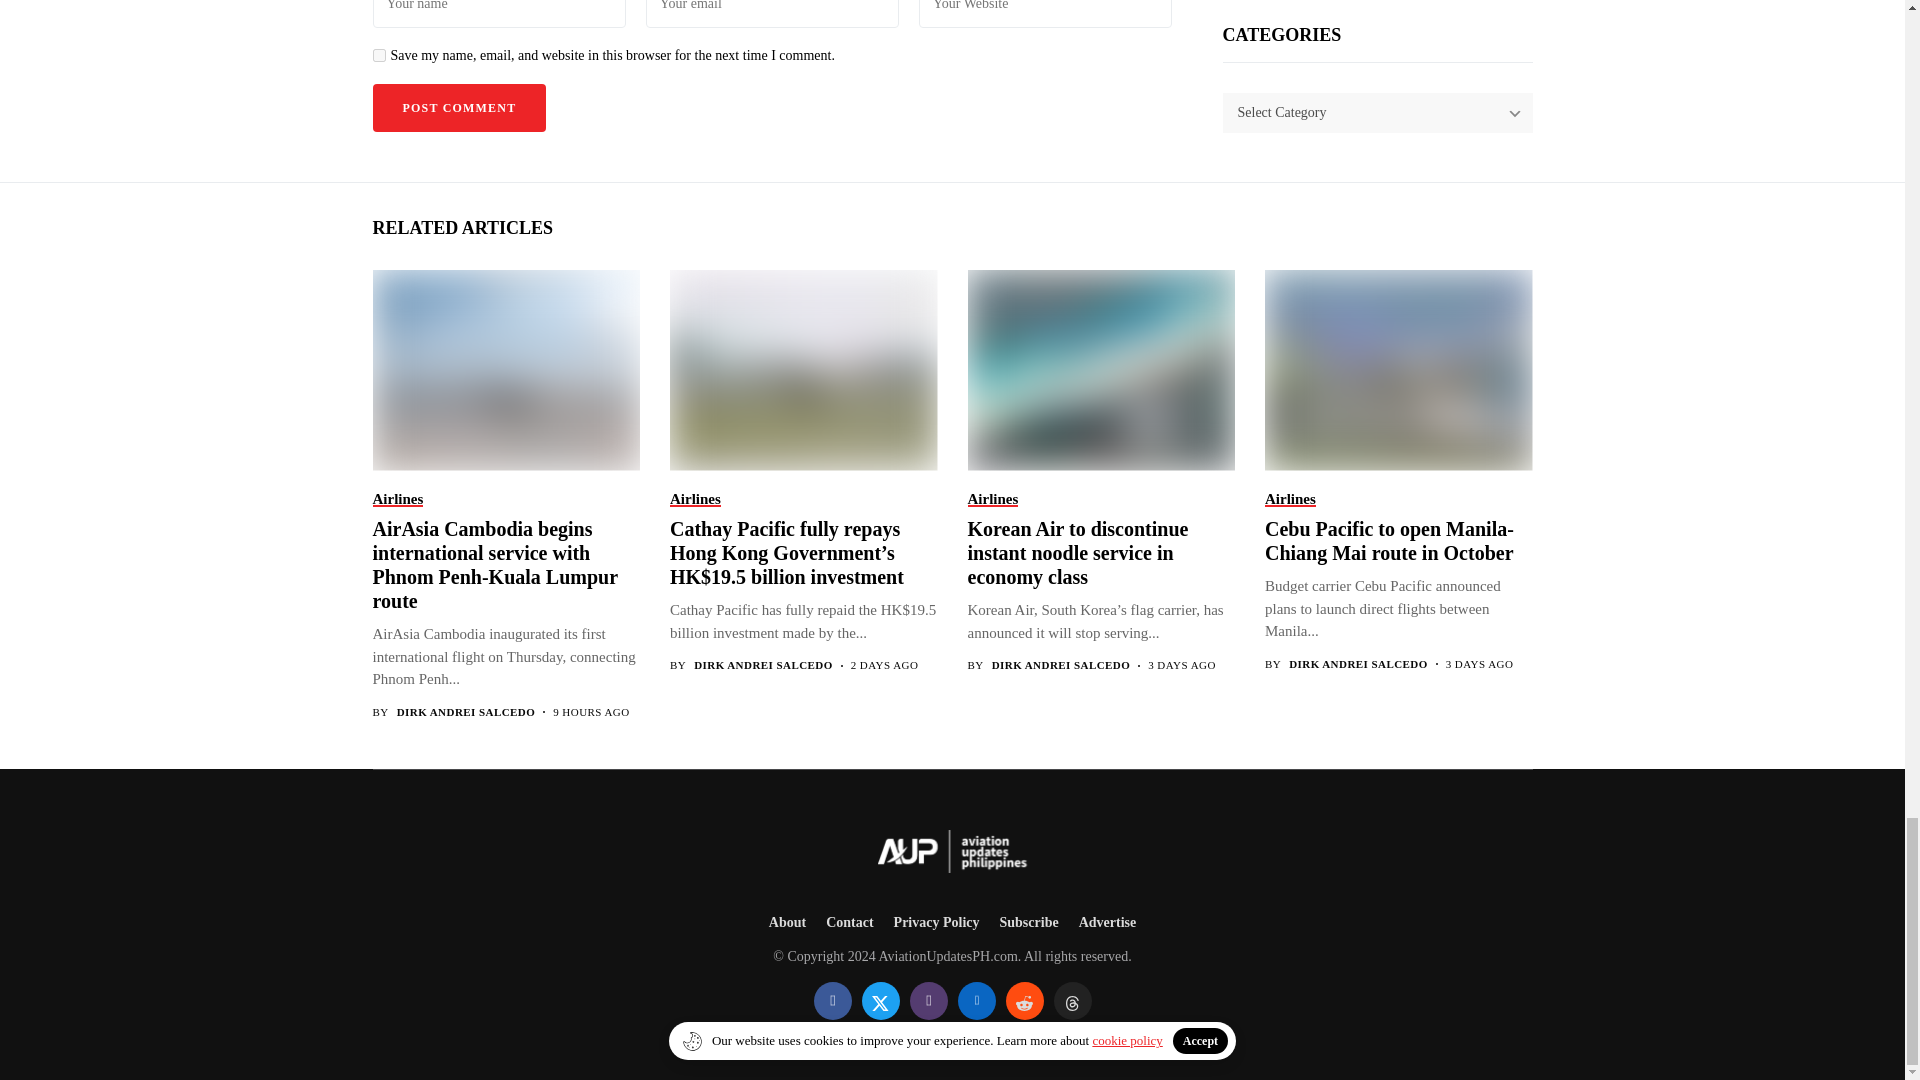 This screenshot has height=1080, width=1920. Describe the element at coordinates (763, 664) in the screenshot. I see `Posts by Dirk Andrei Salcedo` at that location.